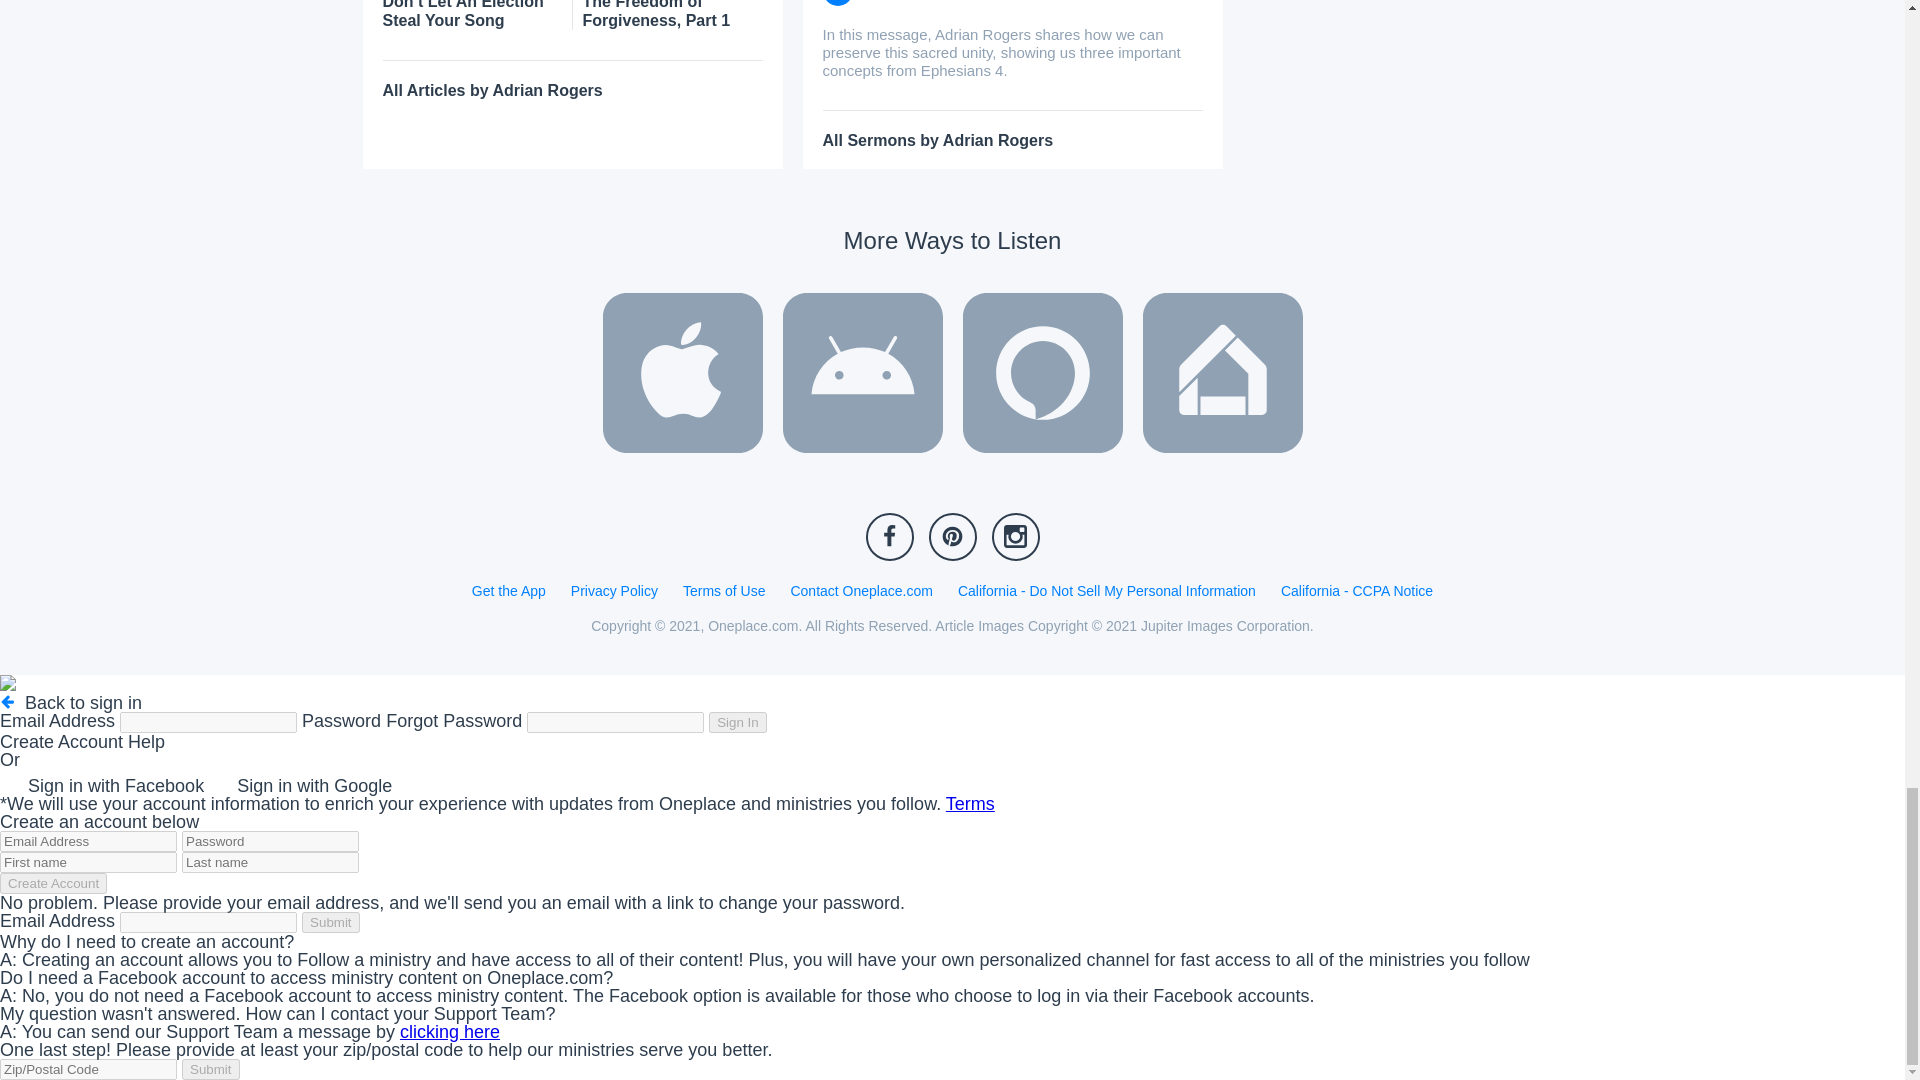 This screenshot has height=1080, width=1920. I want to click on All Sermons by Adrian Rogers, so click(936, 140).